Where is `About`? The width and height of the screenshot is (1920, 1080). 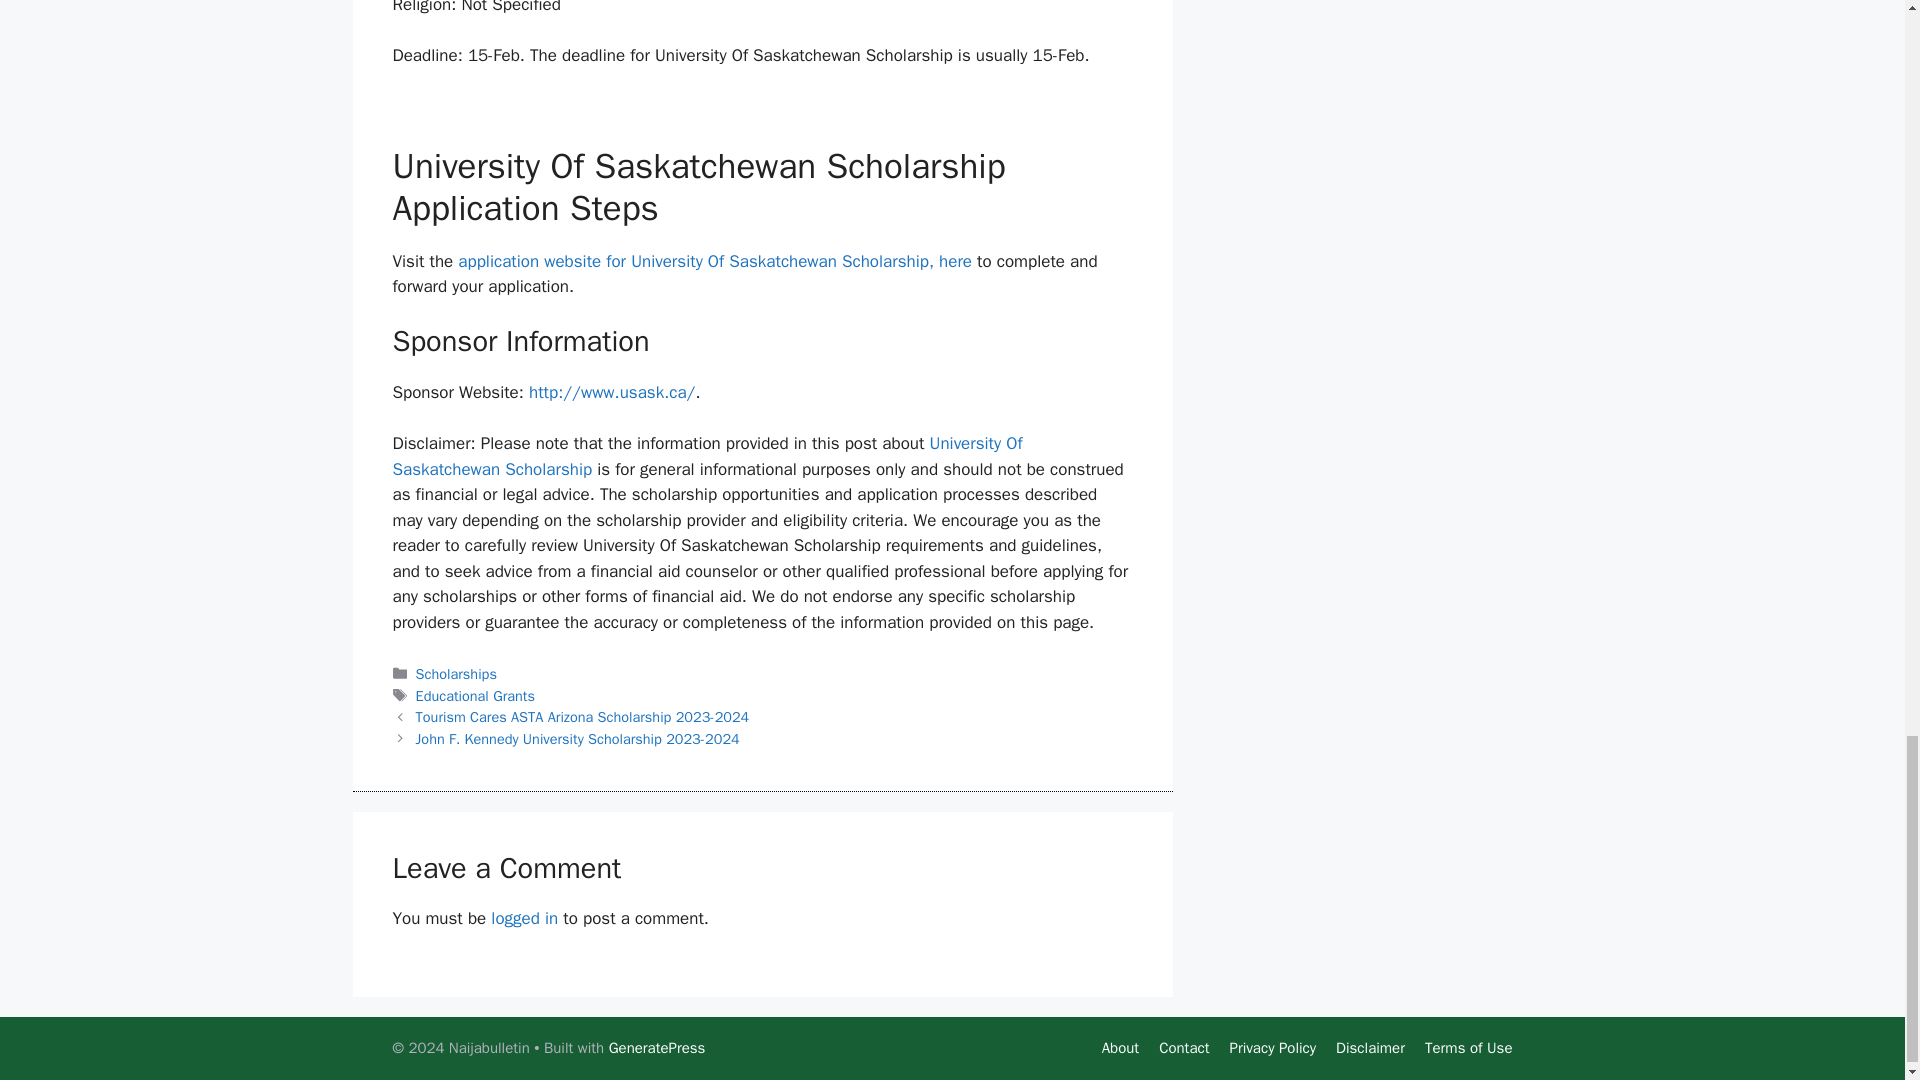 About is located at coordinates (1120, 1048).